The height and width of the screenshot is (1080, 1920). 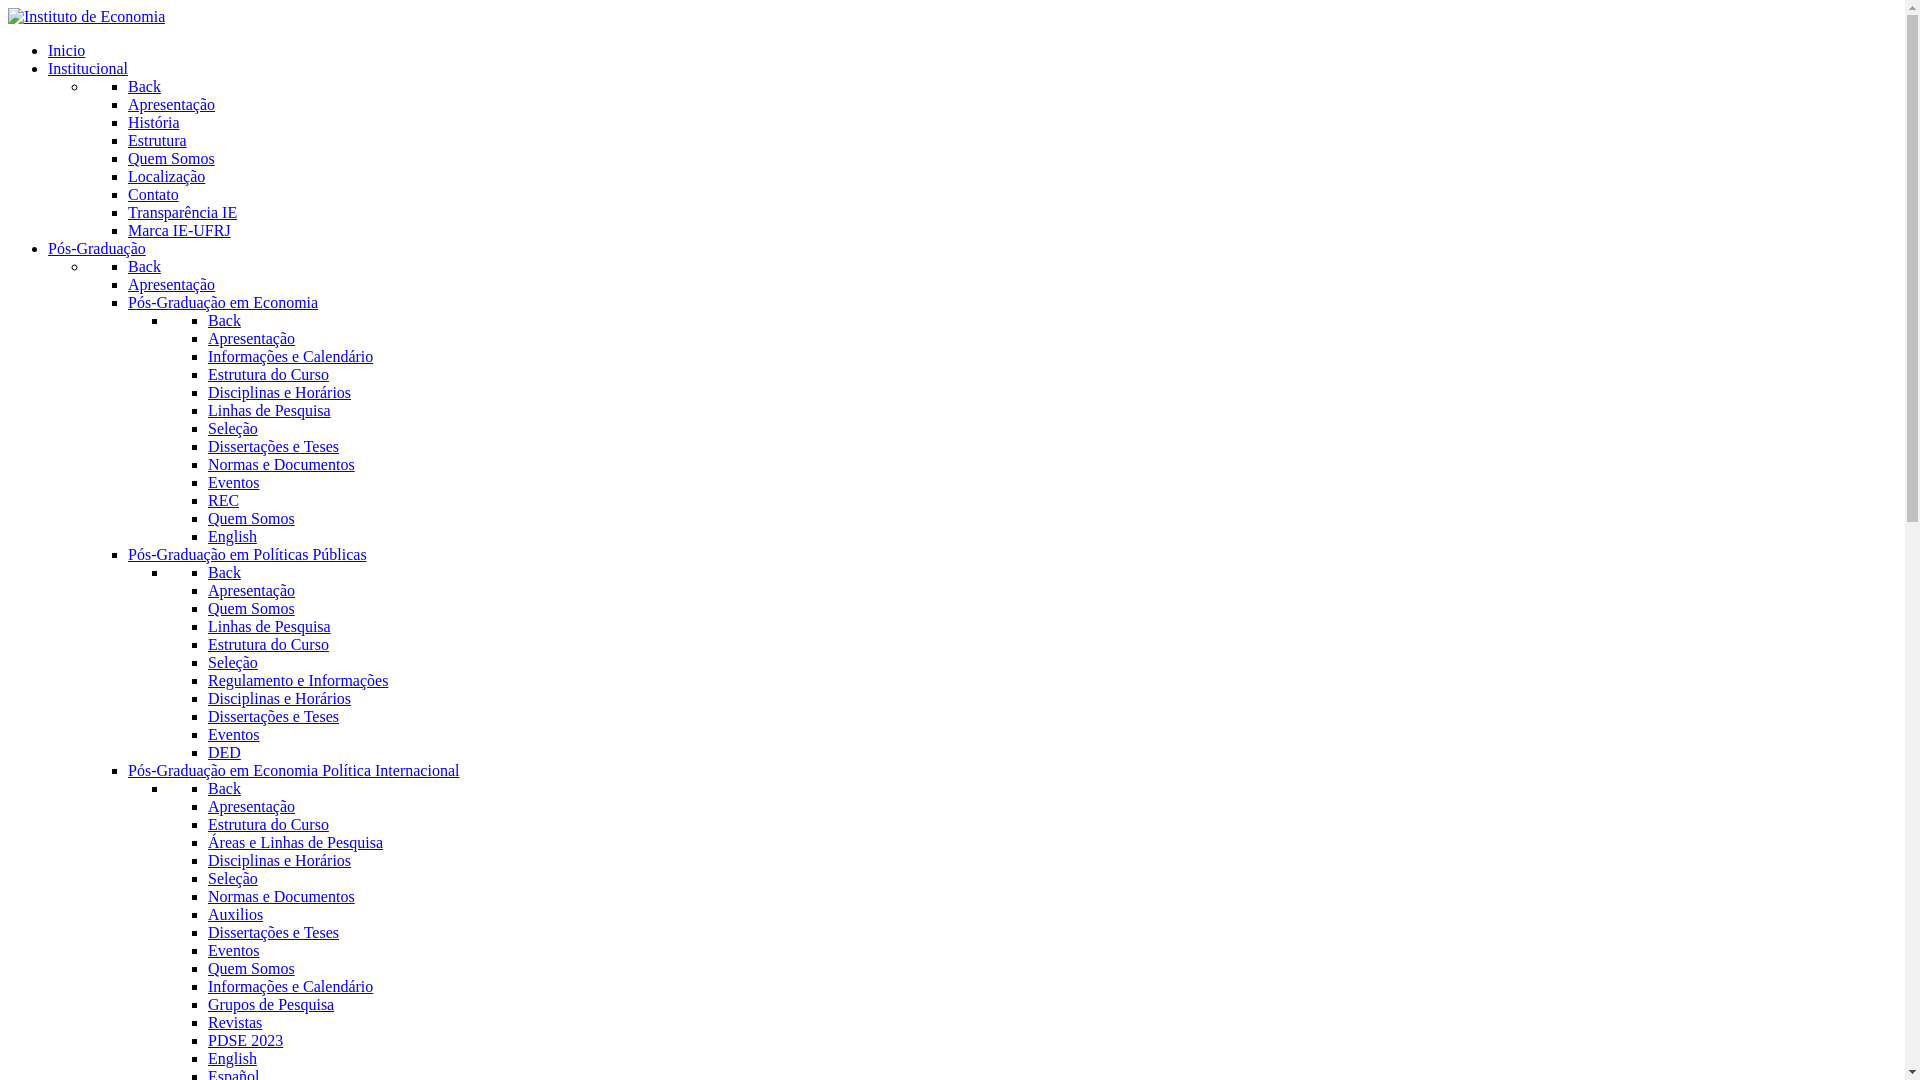 What do you see at coordinates (224, 572) in the screenshot?
I see `Back` at bounding box center [224, 572].